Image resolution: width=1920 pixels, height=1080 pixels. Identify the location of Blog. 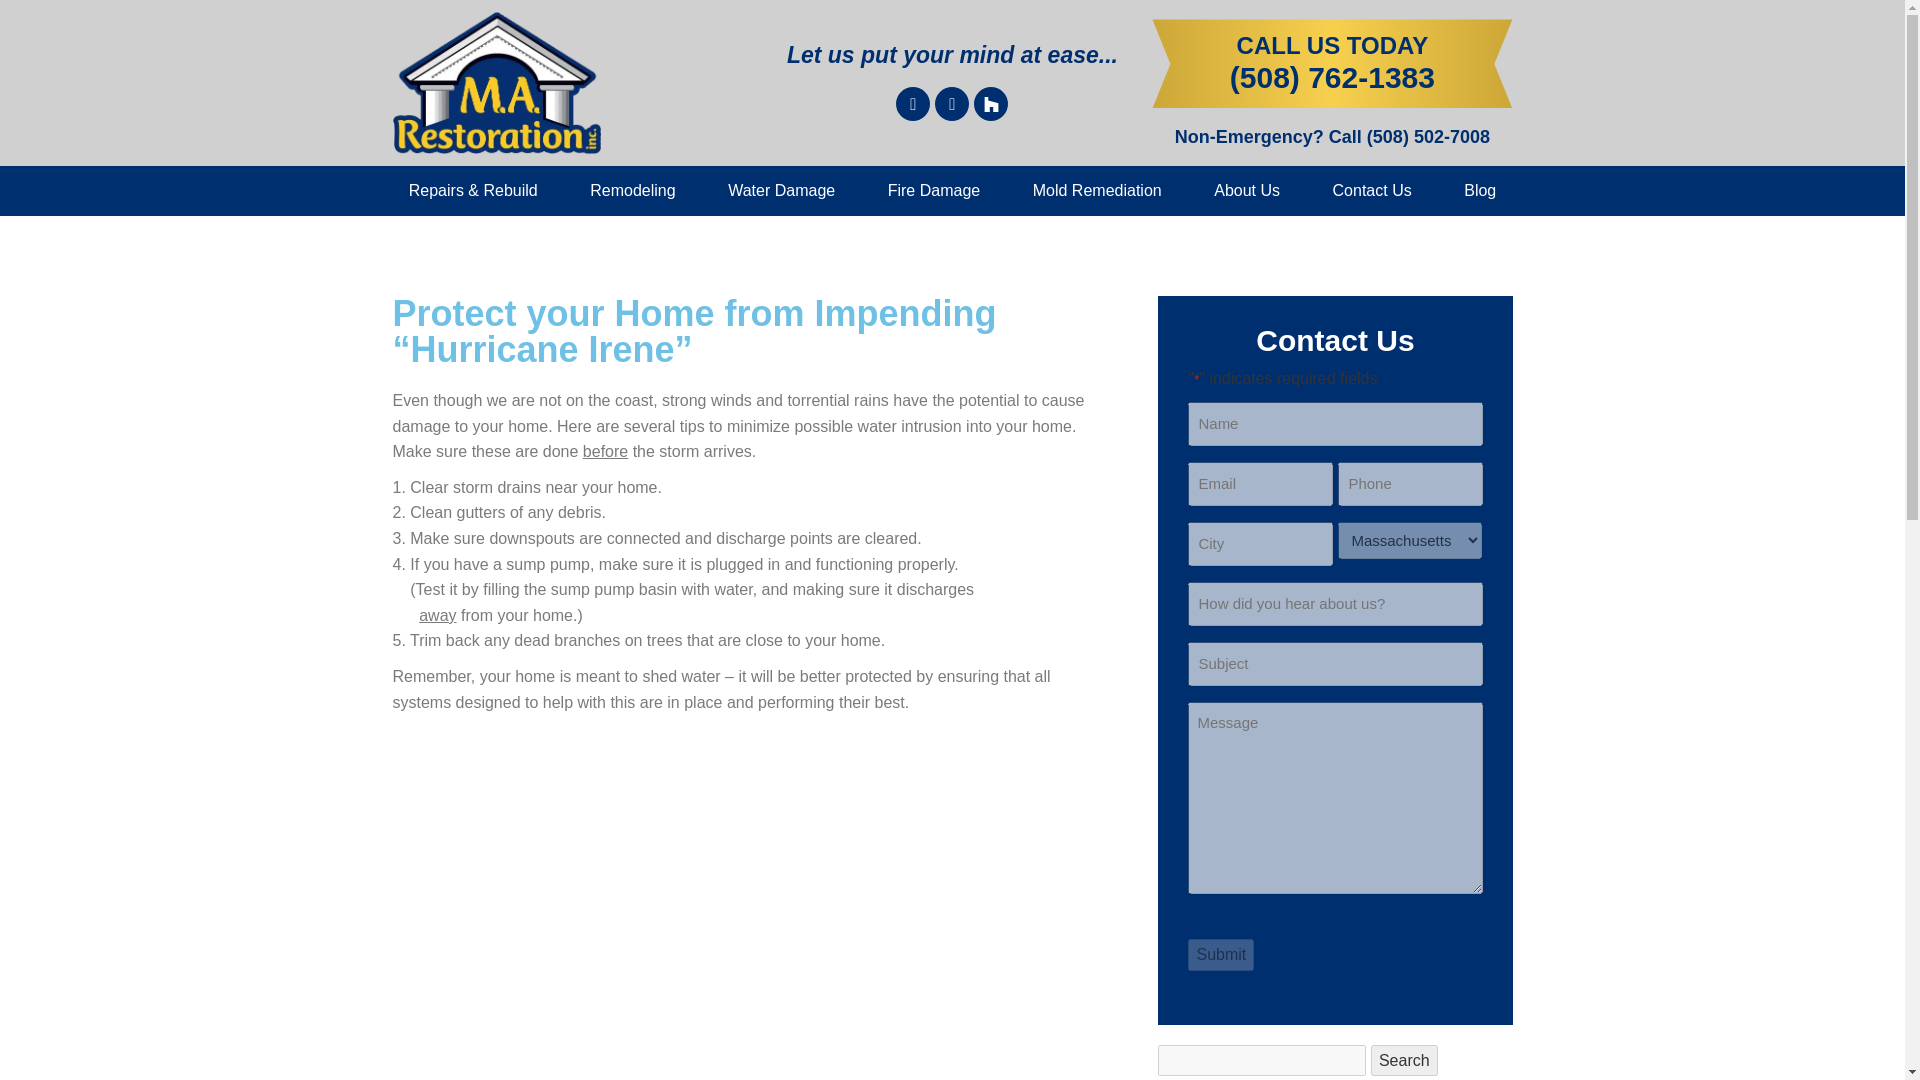
(1480, 191).